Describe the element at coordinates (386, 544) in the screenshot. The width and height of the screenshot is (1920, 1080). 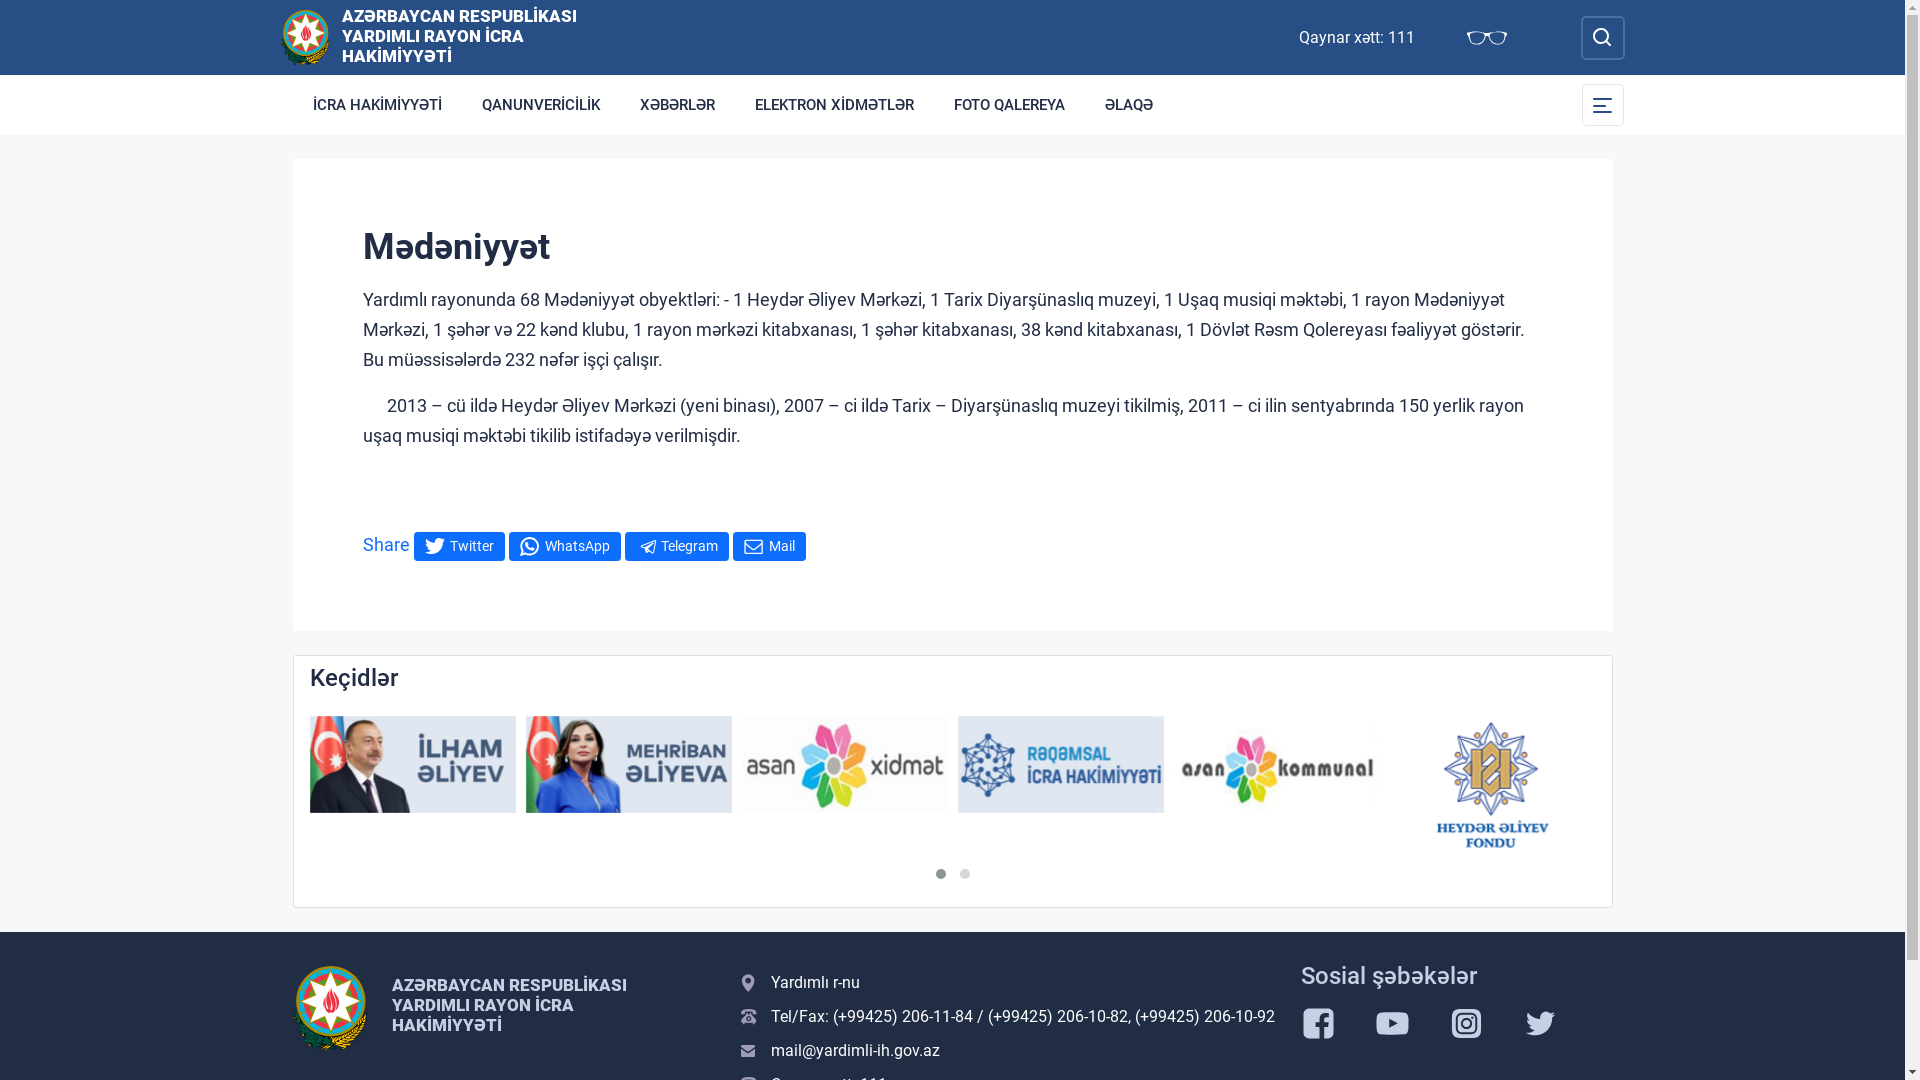
I see `Share` at that location.